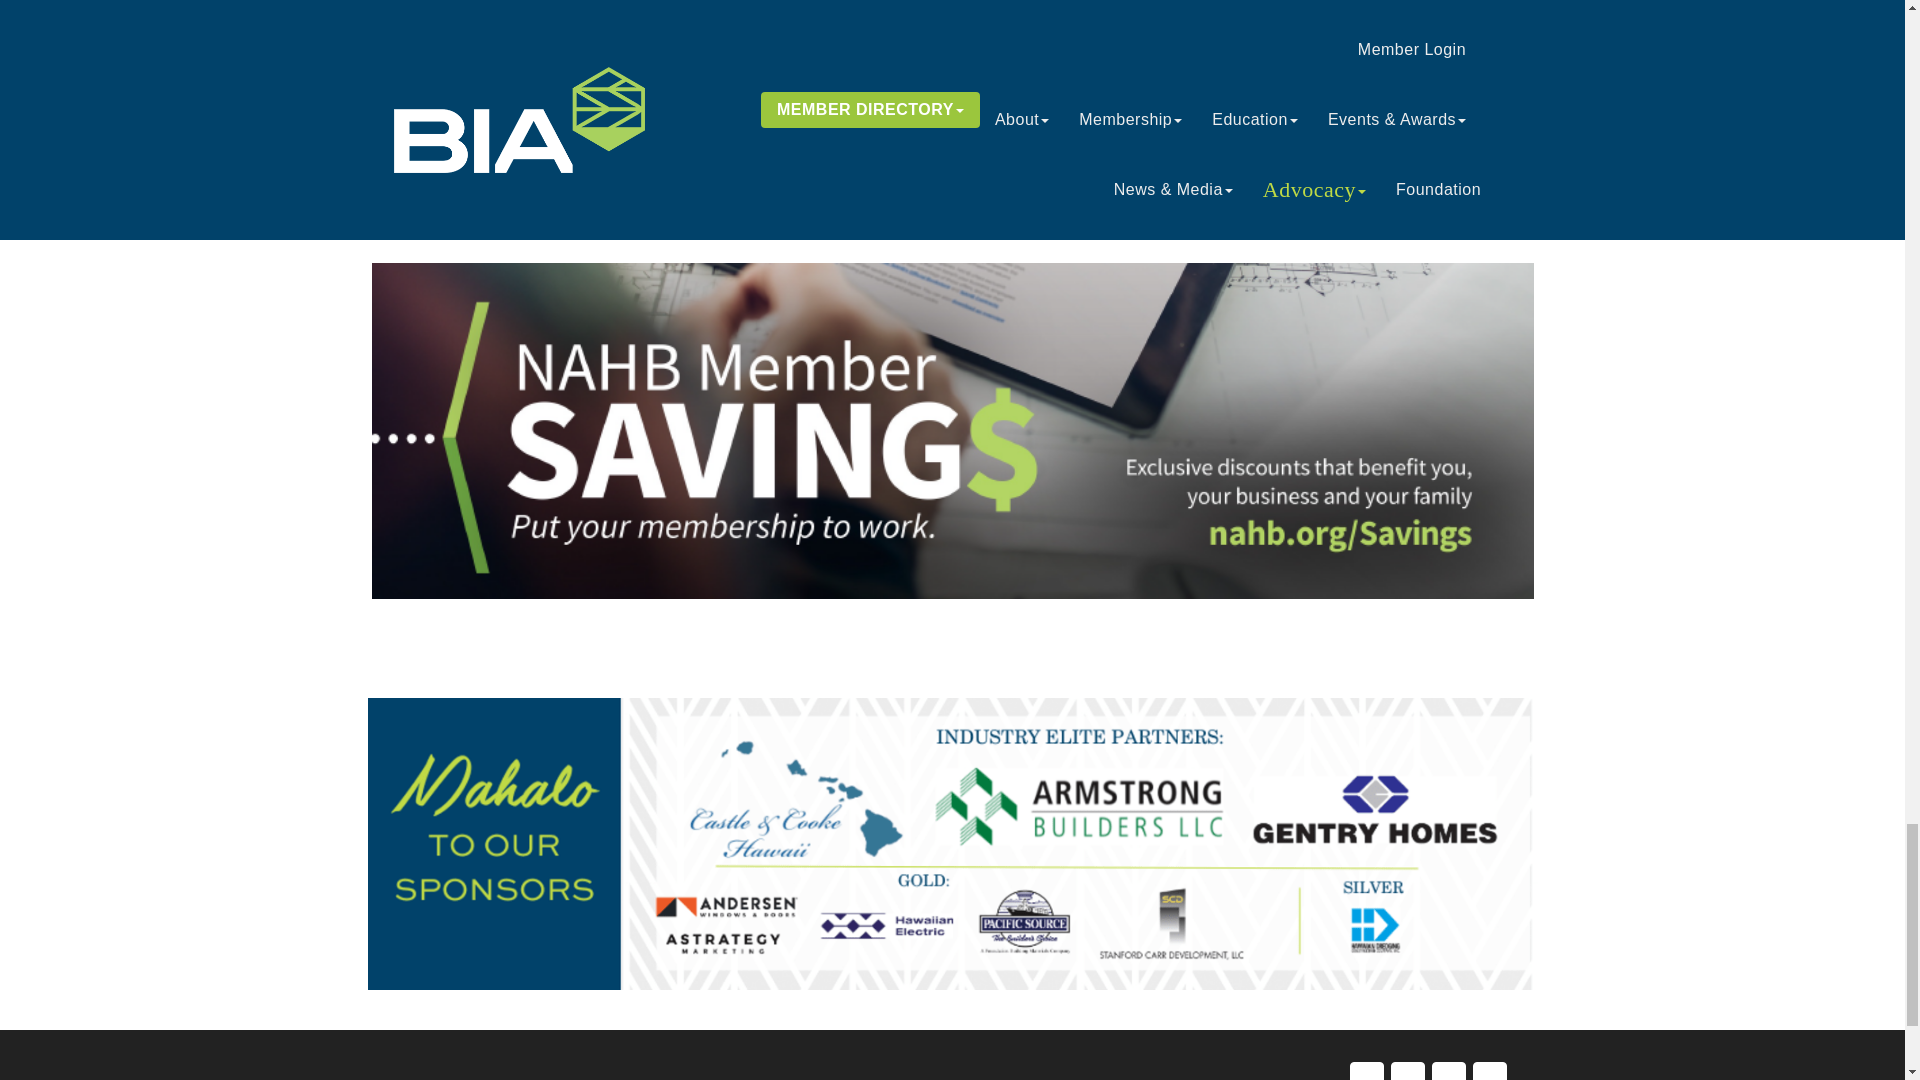 This screenshot has height=1080, width=1920. I want to click on Icon Link, so click(1488, 1070).